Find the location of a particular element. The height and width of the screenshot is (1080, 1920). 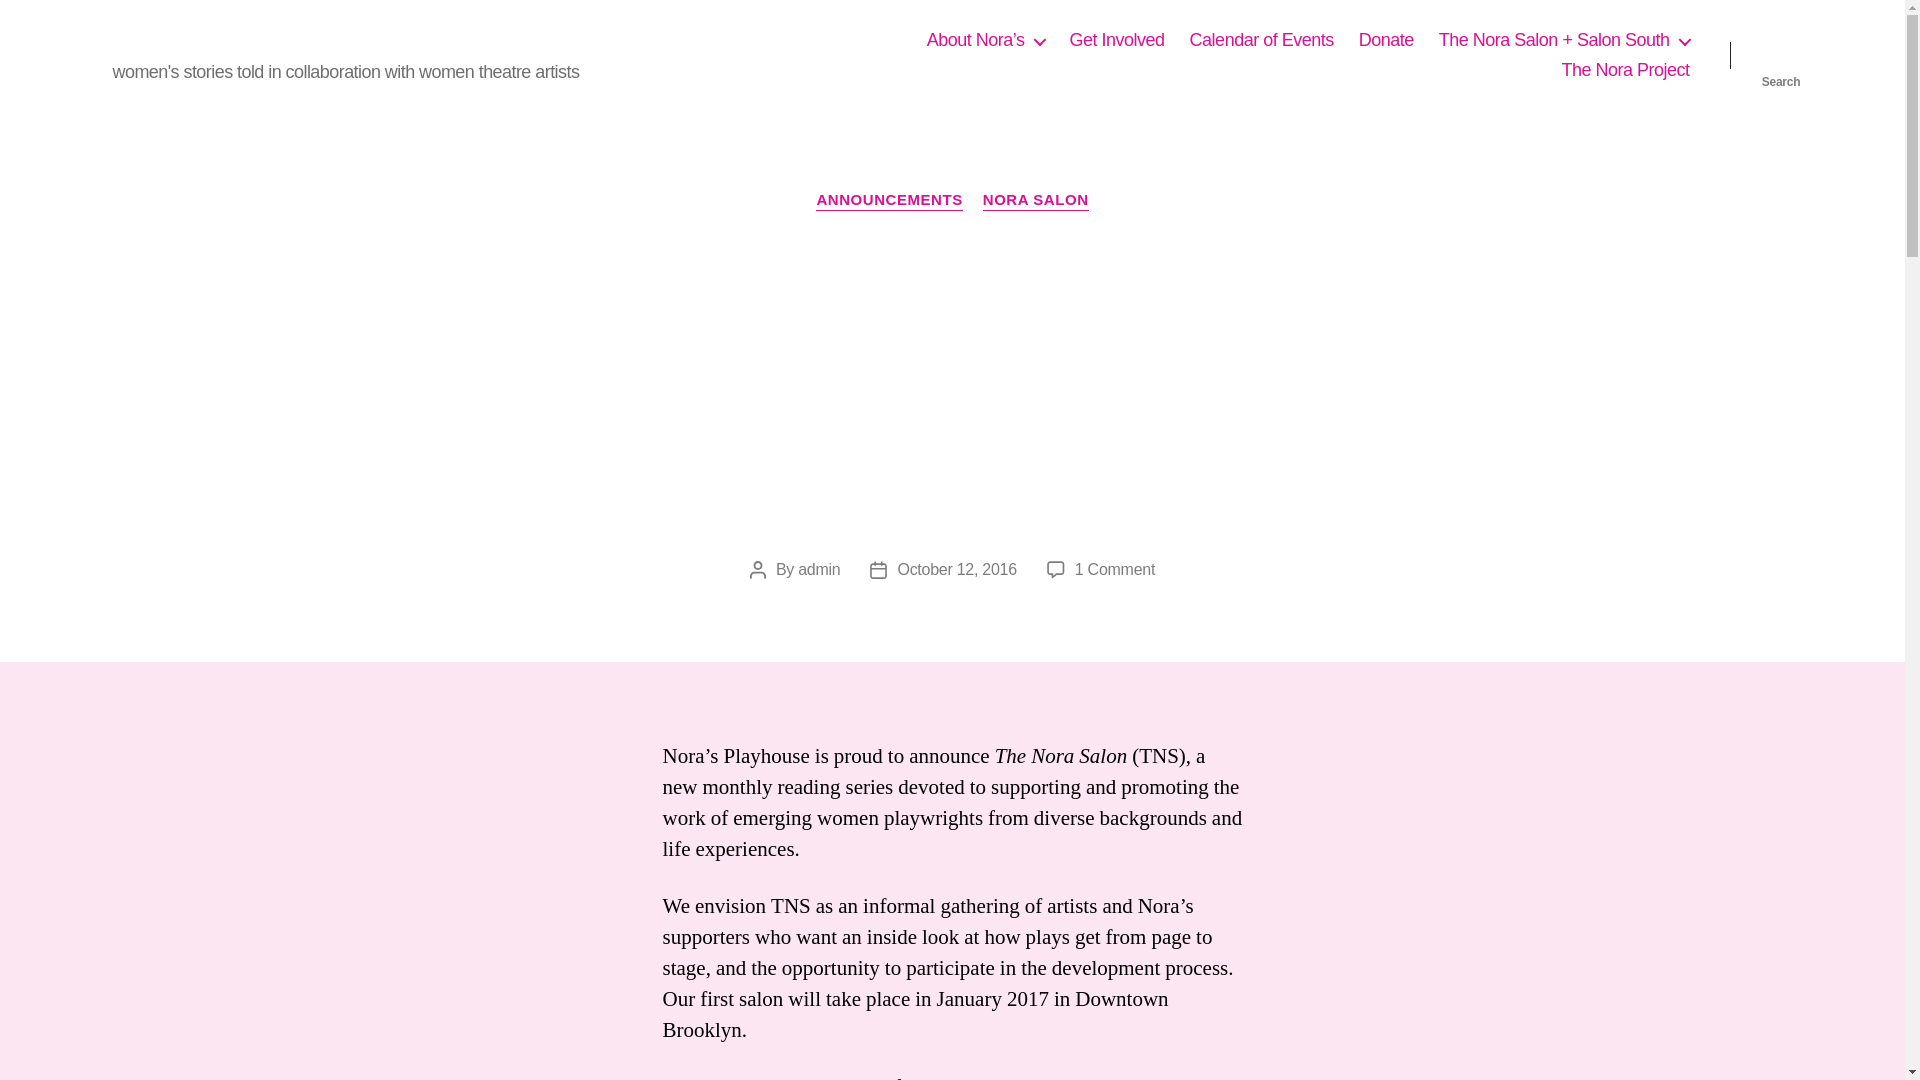

Search is located at coordinates (1781, 55).